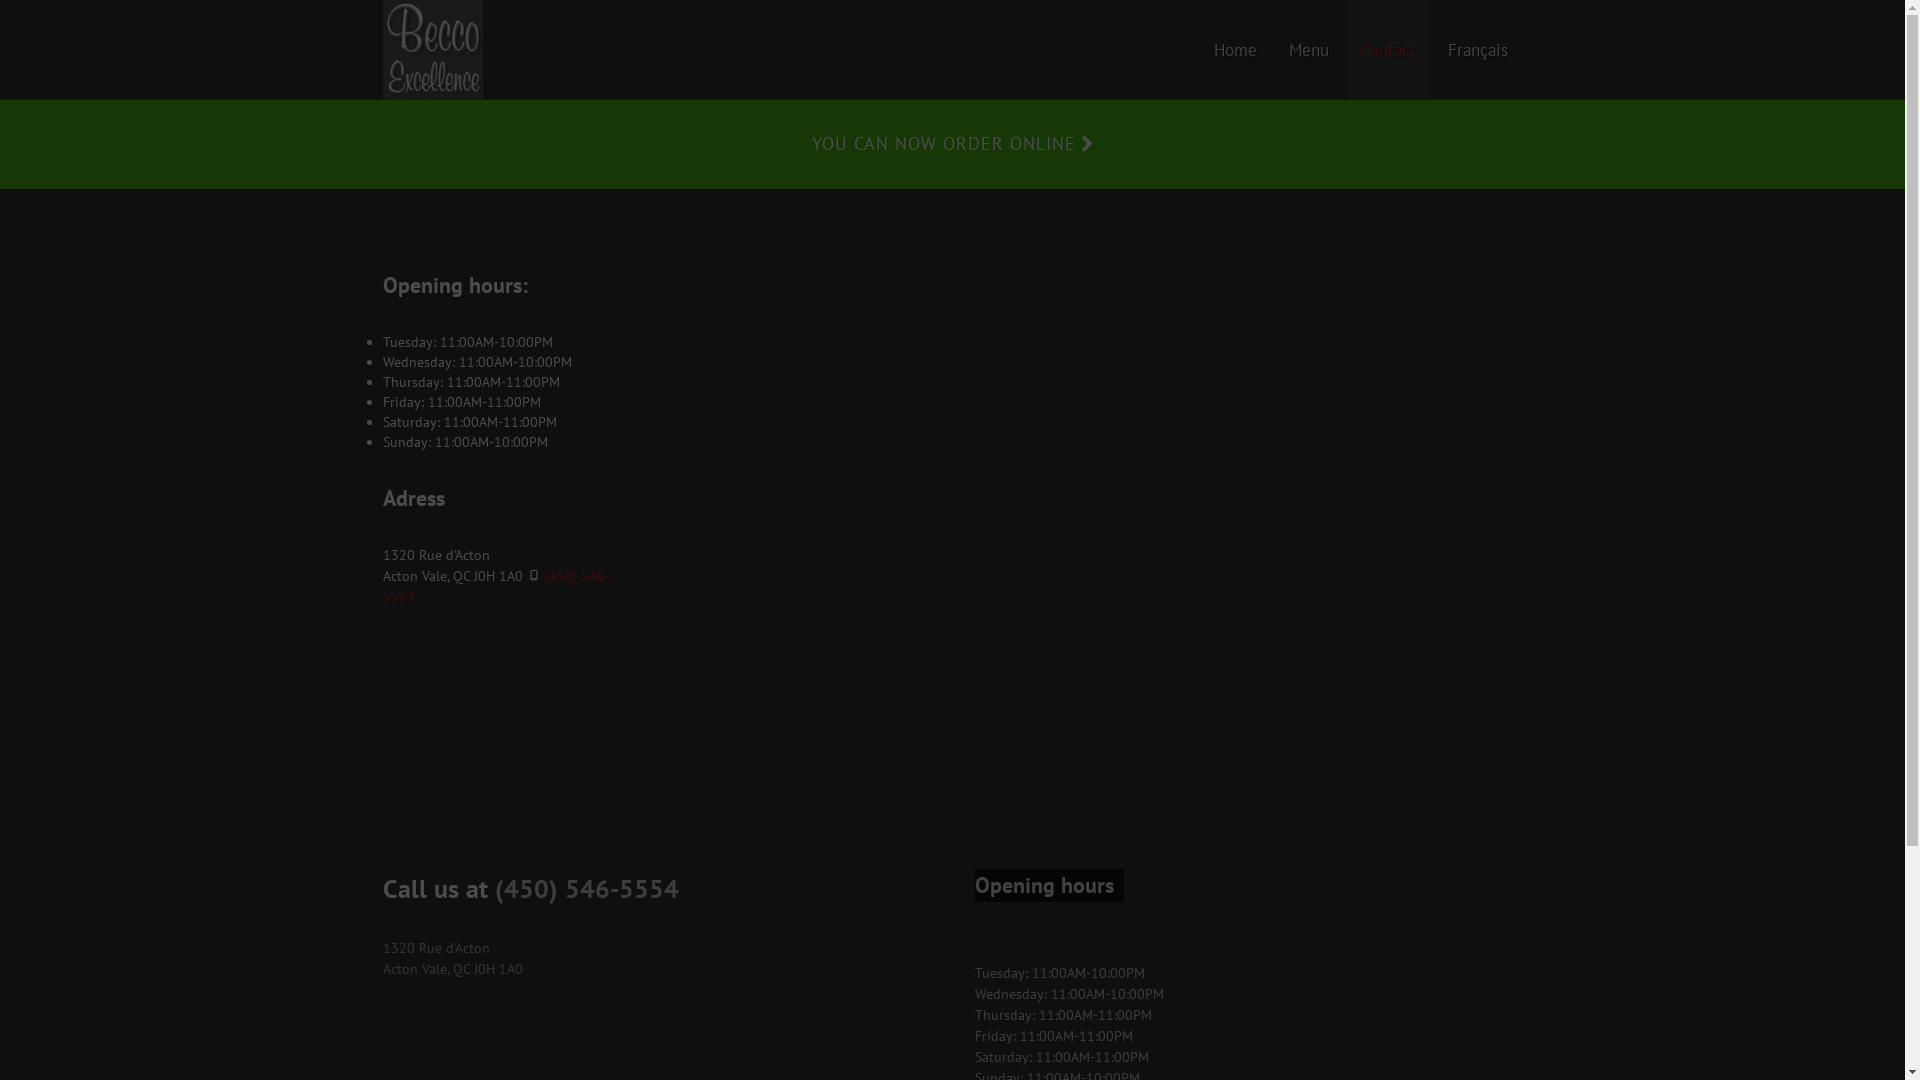 The width and height of the screenshot is (1920, 1080). I want to click on Contact, so click(1388, 50).